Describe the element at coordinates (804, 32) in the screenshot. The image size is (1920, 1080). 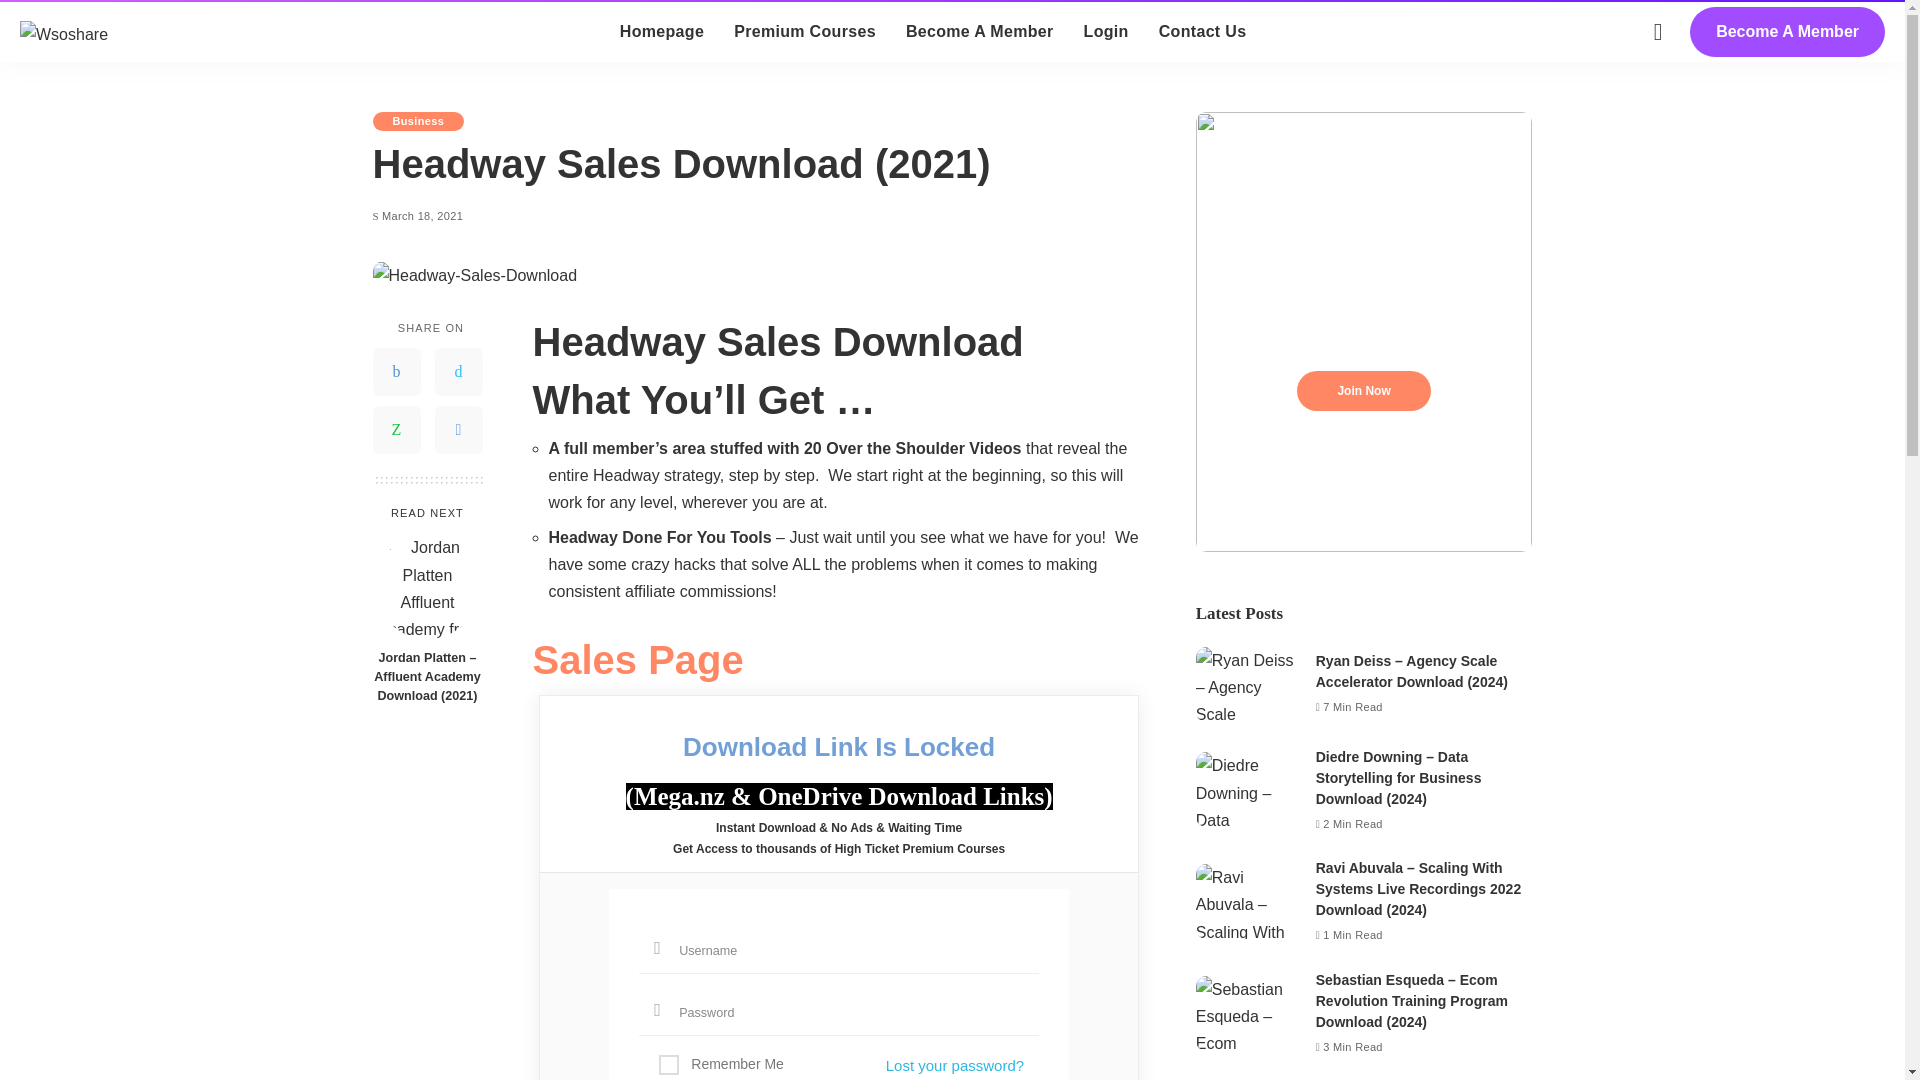
I see `Premium Courses` at that location.